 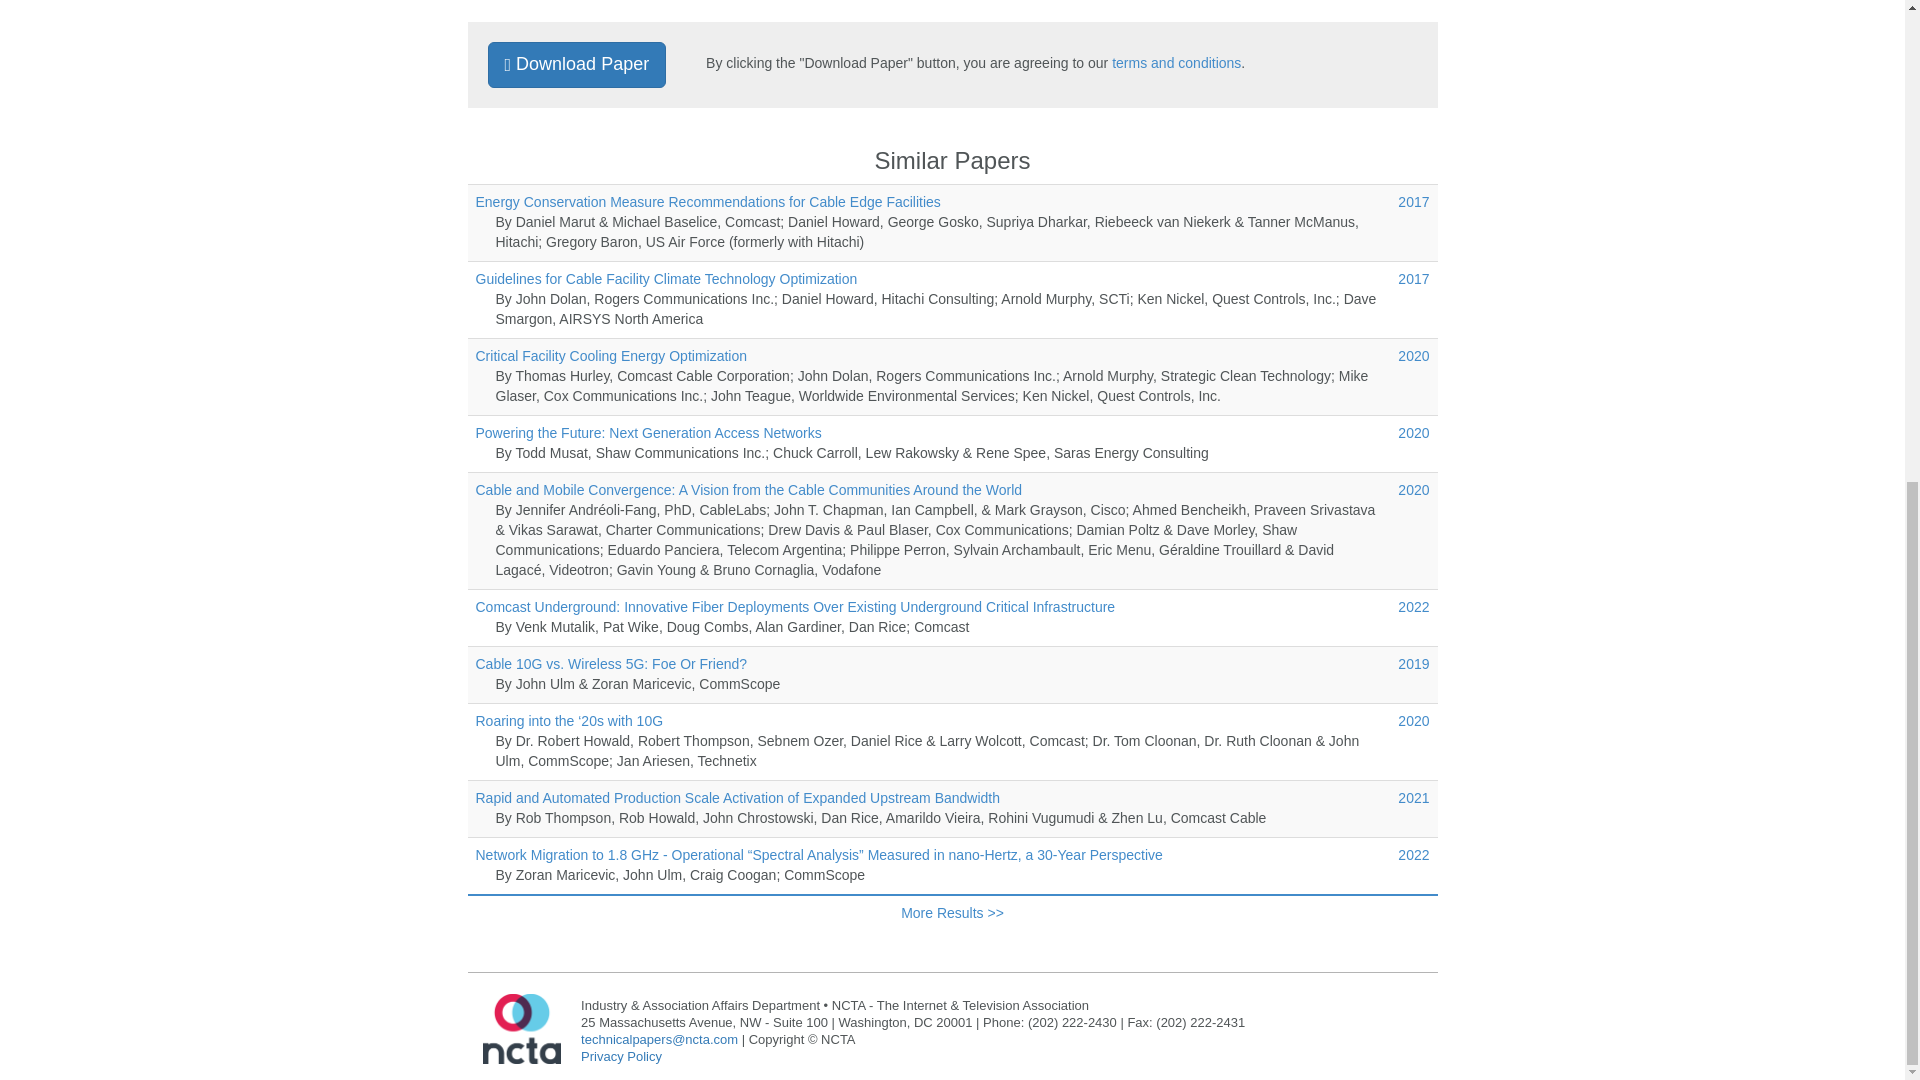 I want to click on Critical Facility Cooling Energy Optimization, so click(x=612, y=355).